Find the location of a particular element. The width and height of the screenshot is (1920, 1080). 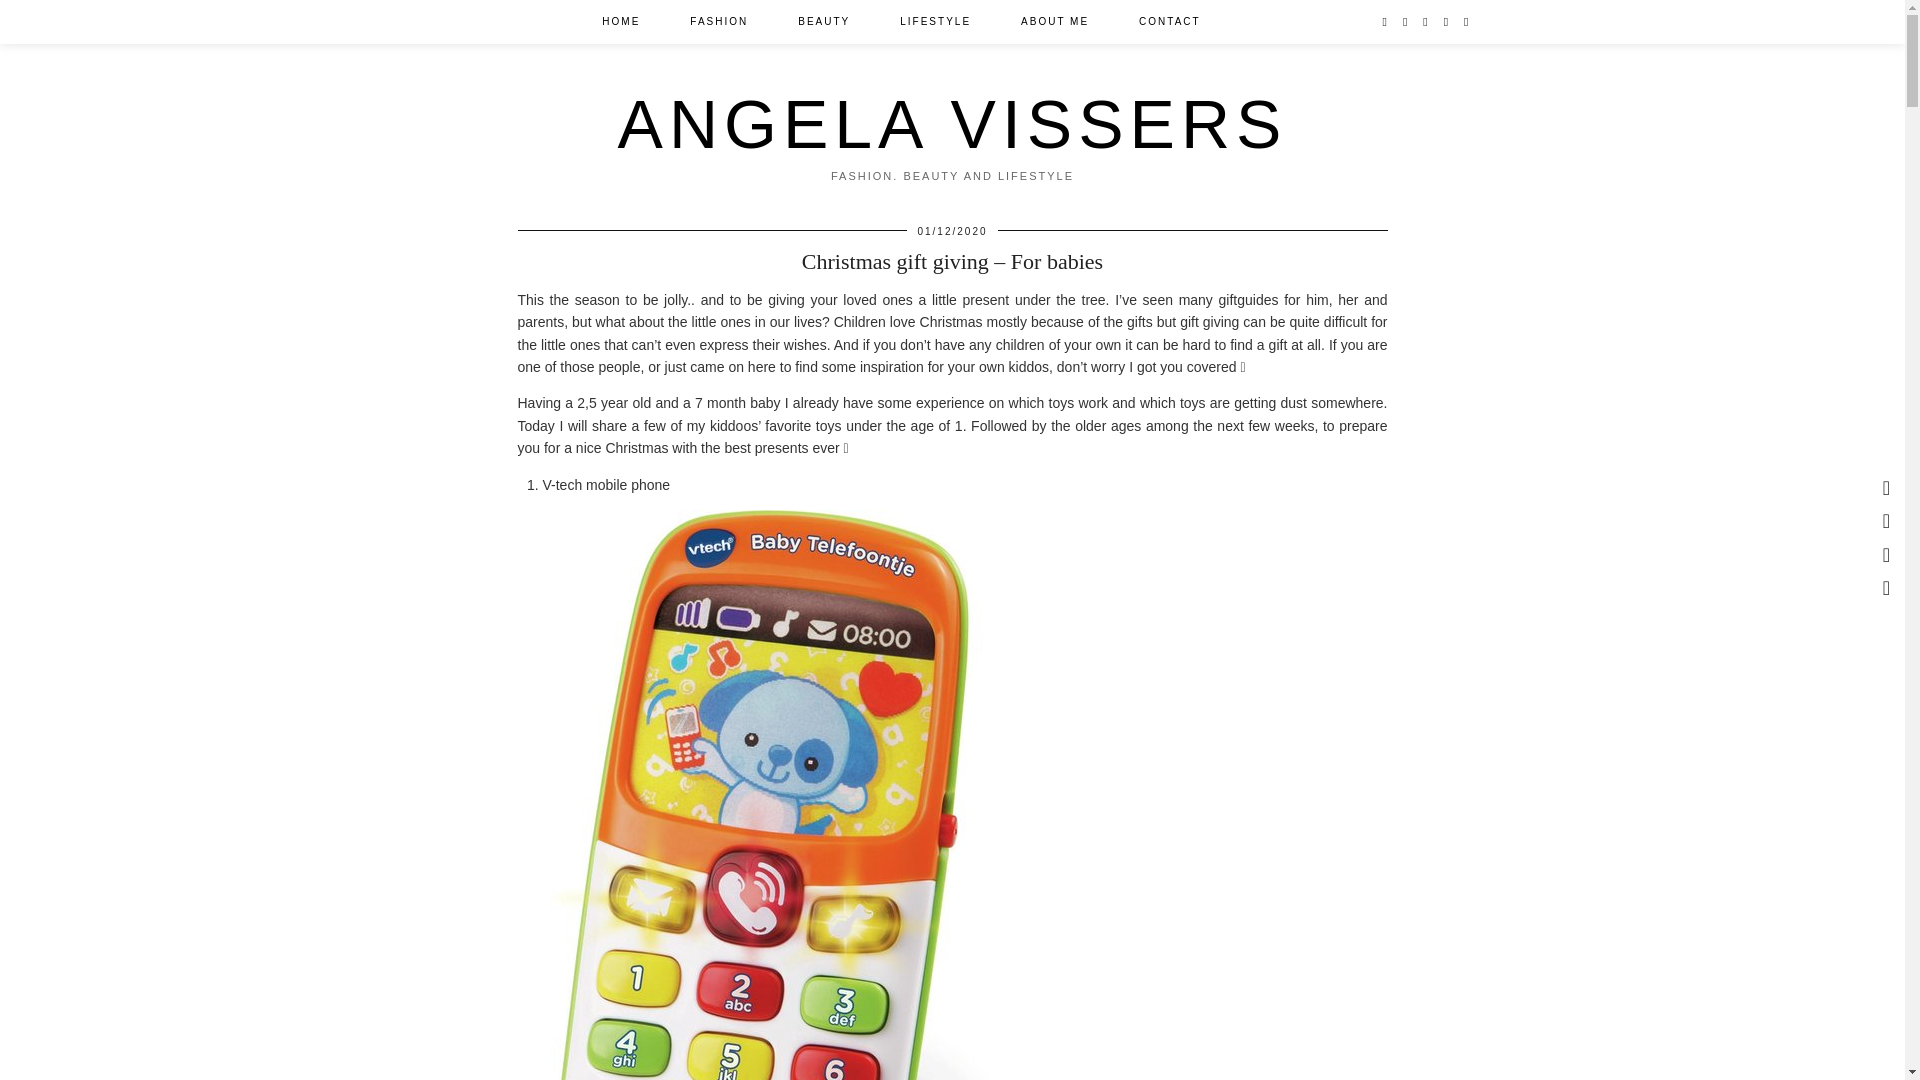

HOME is located at coordinates (620, 22).